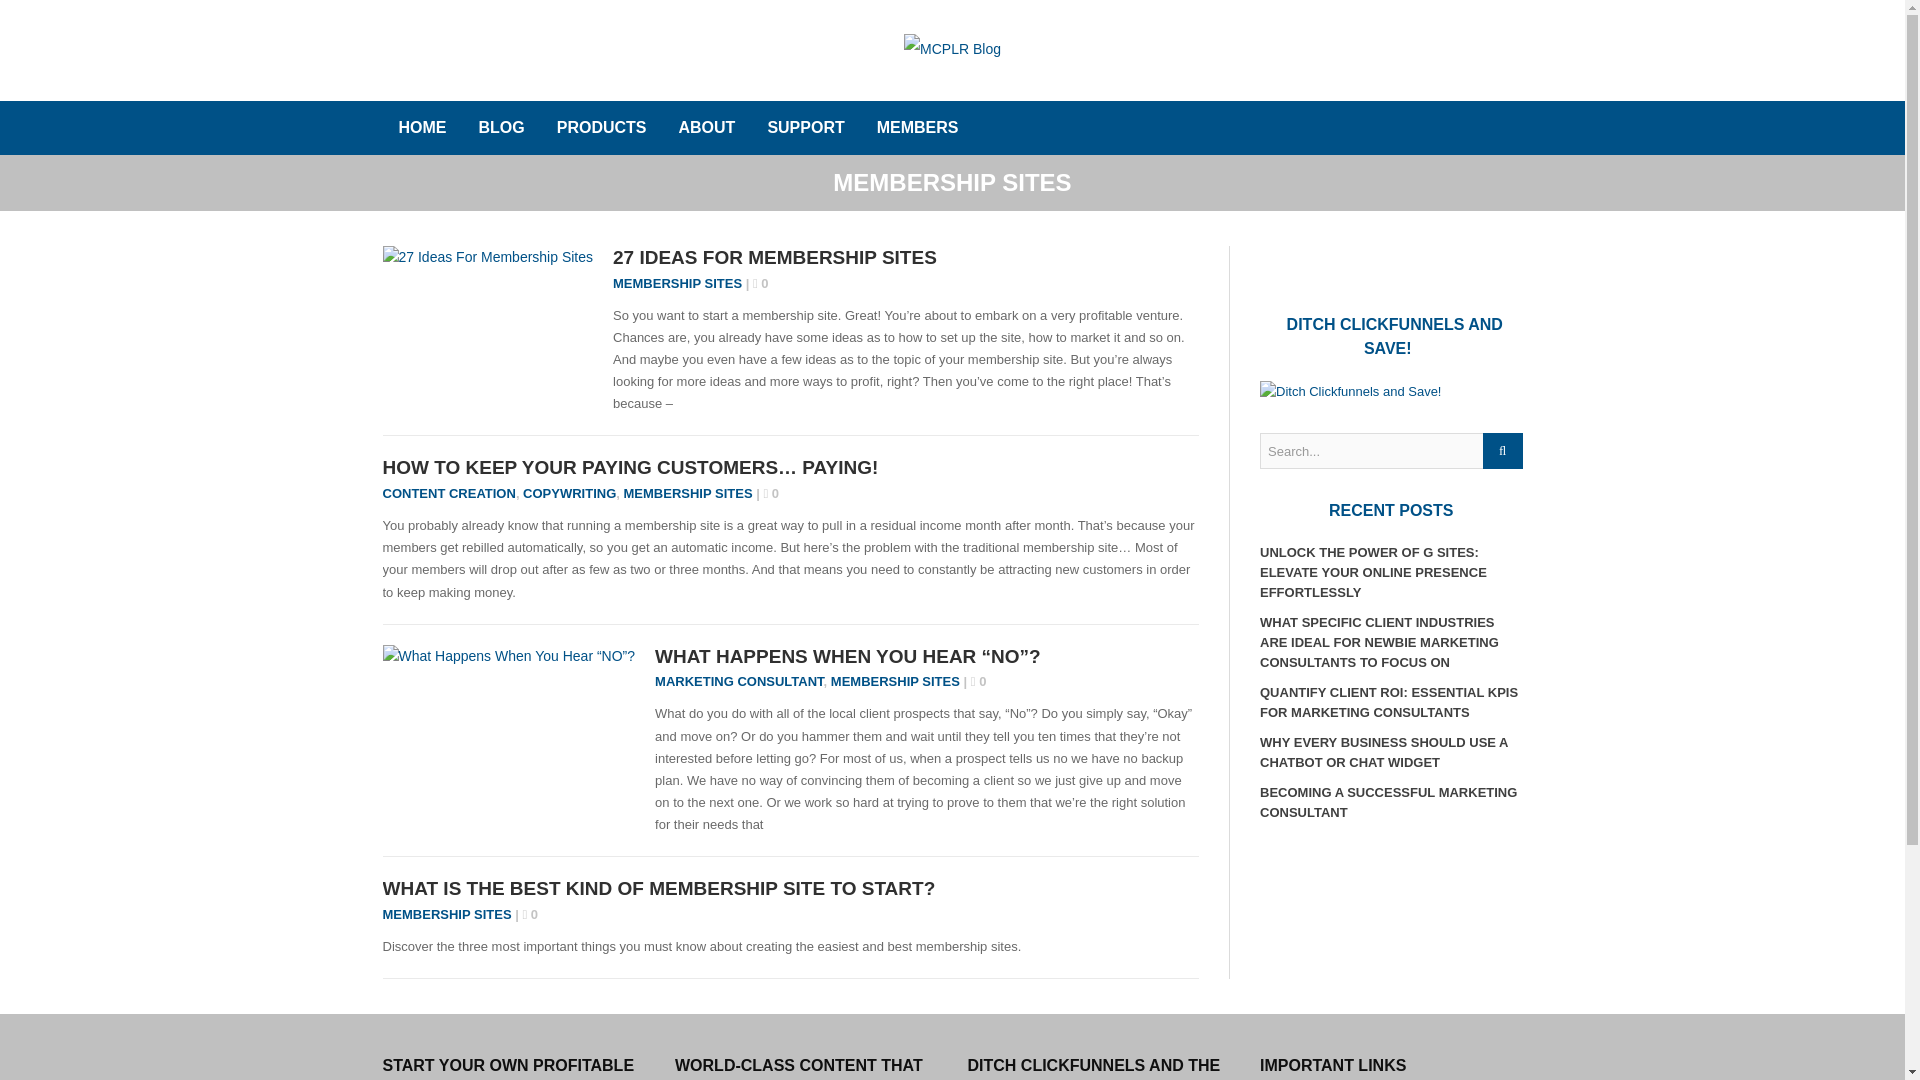 This screenshot has height=1080, width=1920. I want to click on 0, so click(760, 283).